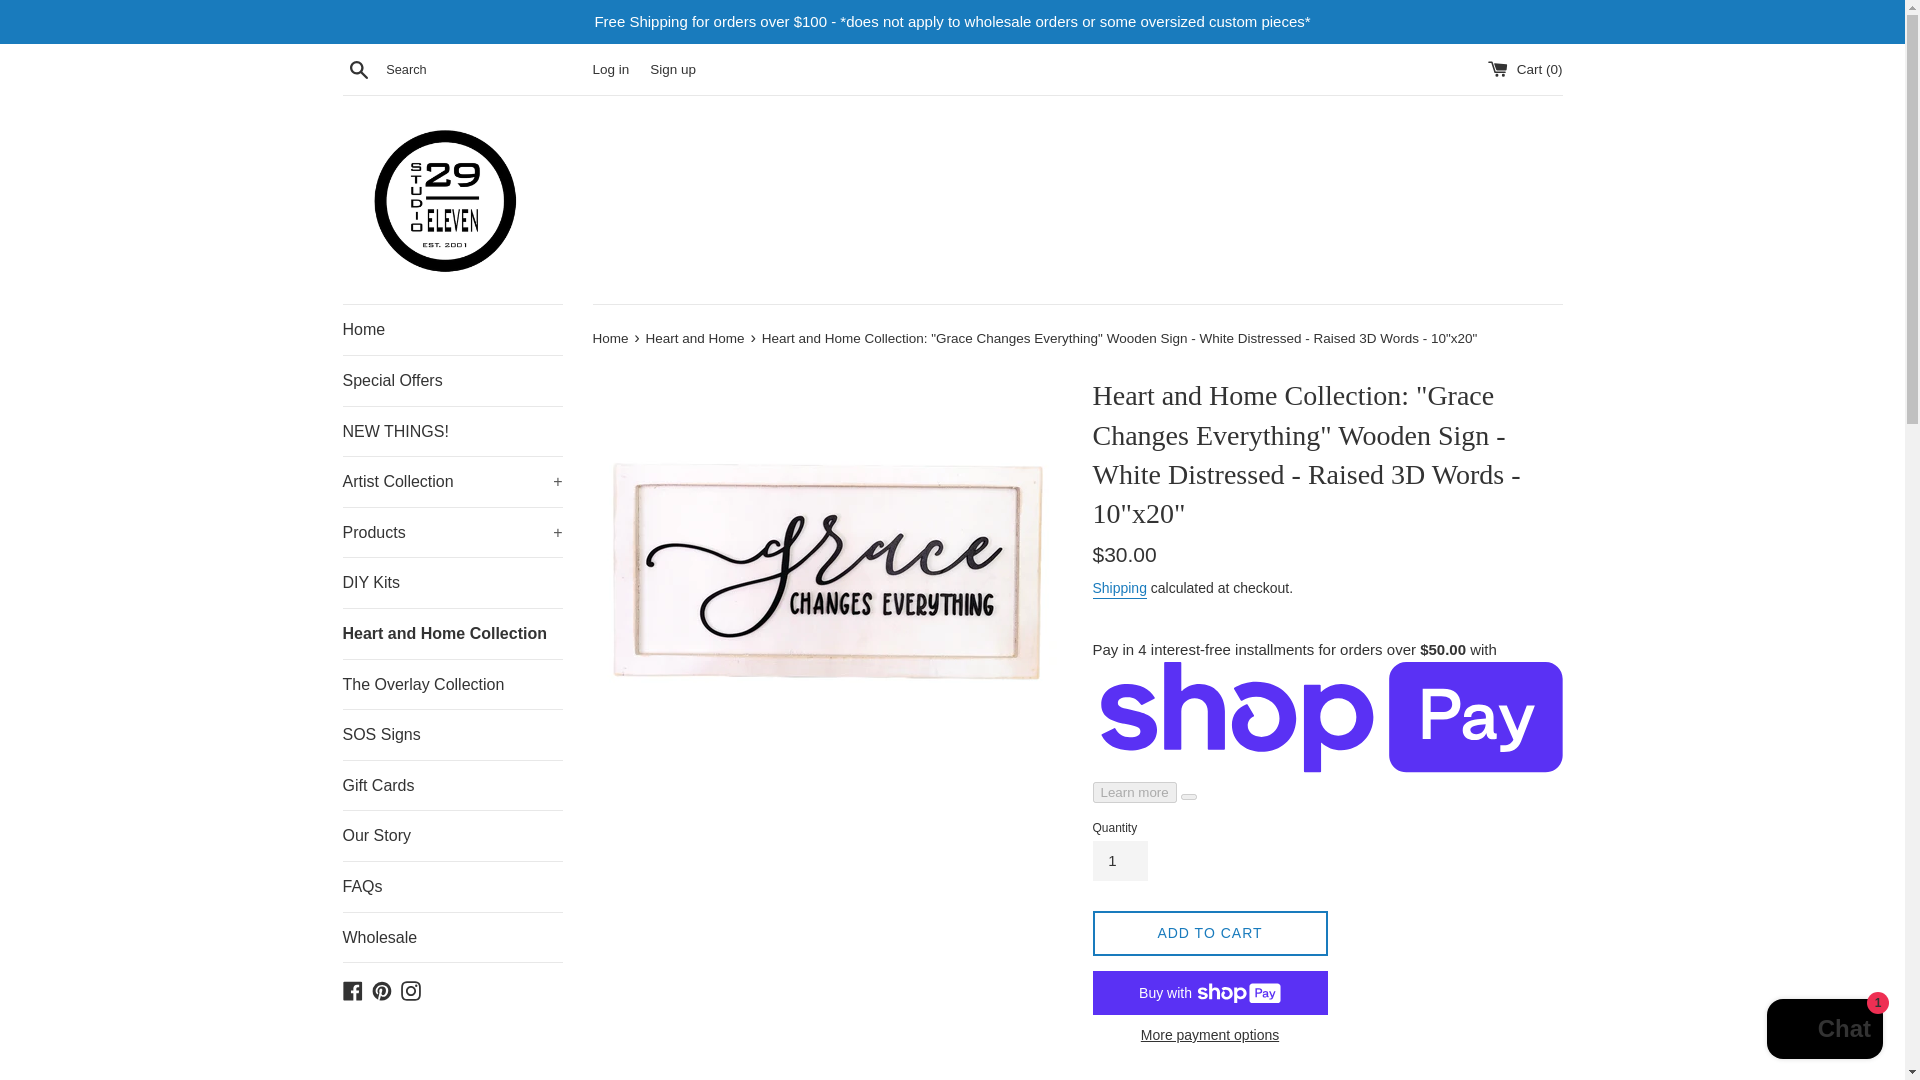 The image size is (1920, 1080). I want to click on Back to the frontpage, so click(611, 338).